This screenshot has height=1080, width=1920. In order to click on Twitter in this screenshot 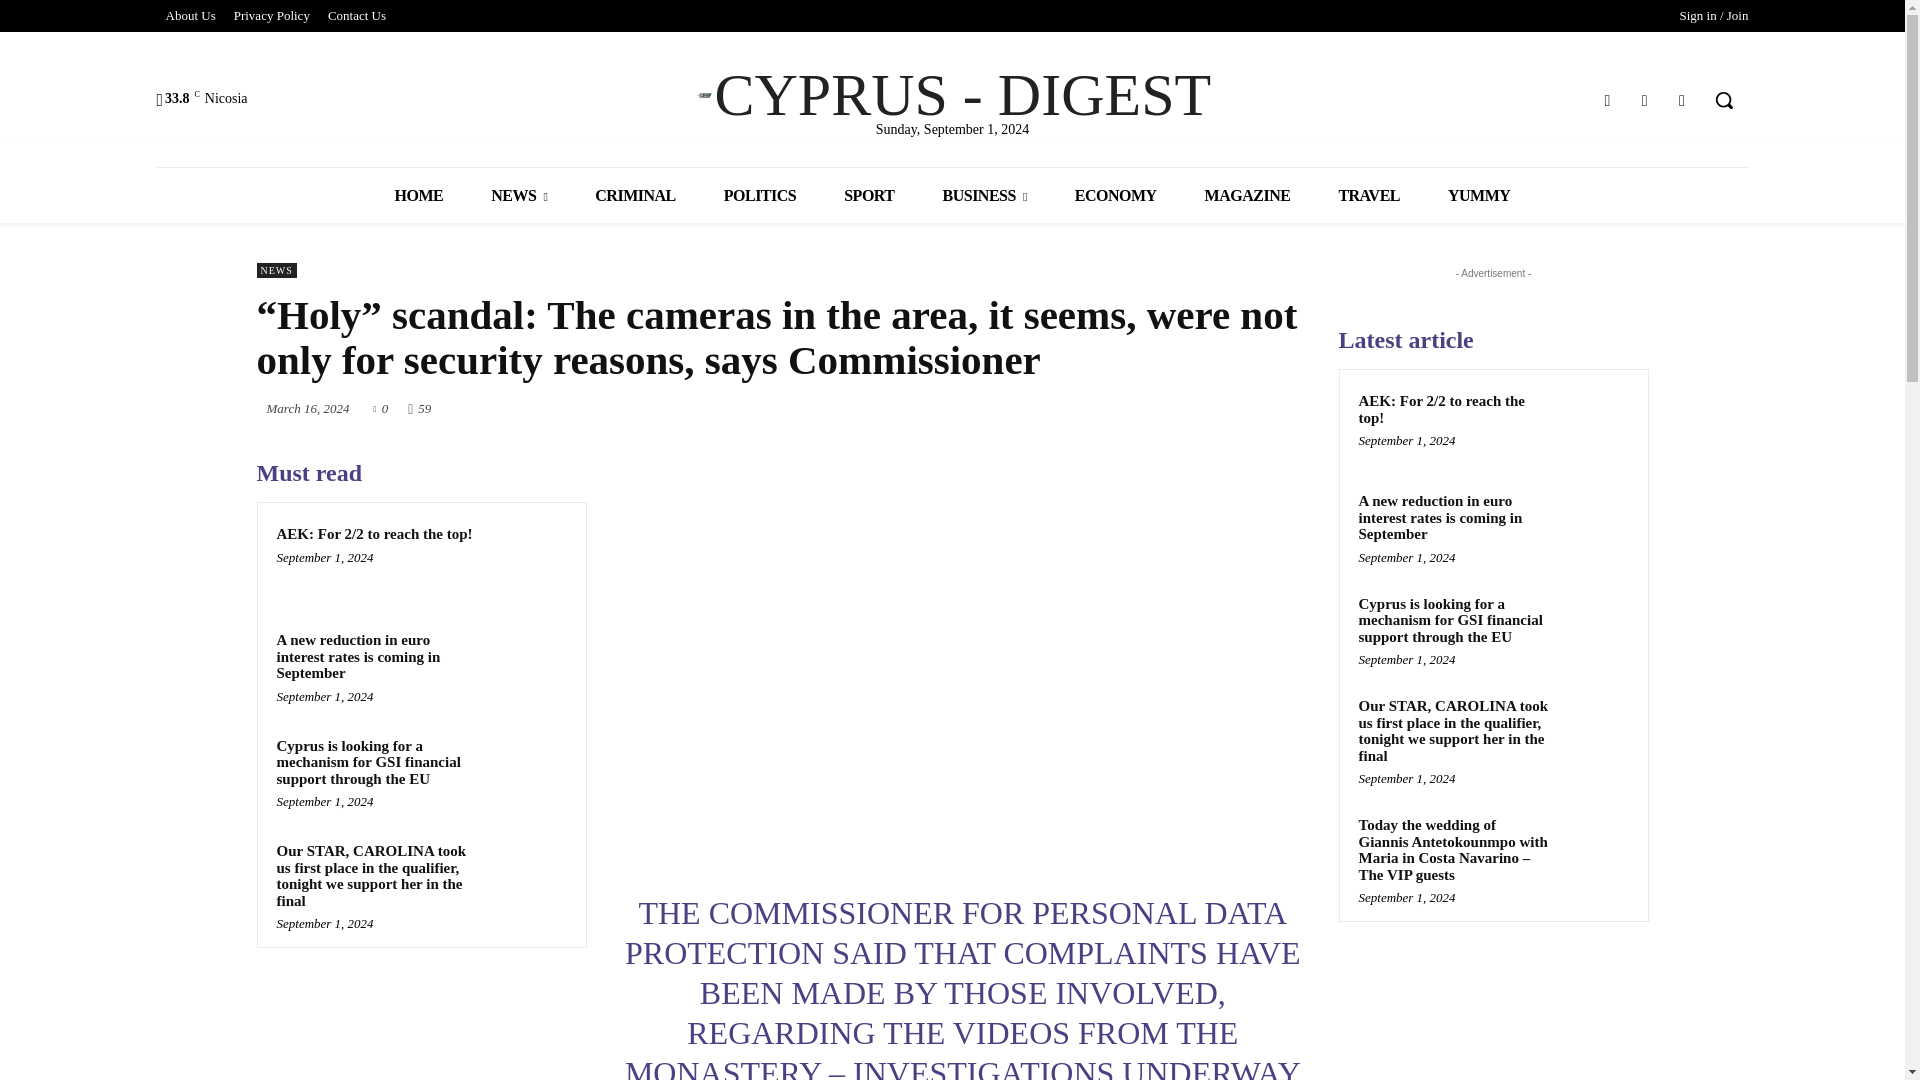, I will do `click(1644, 100)`.